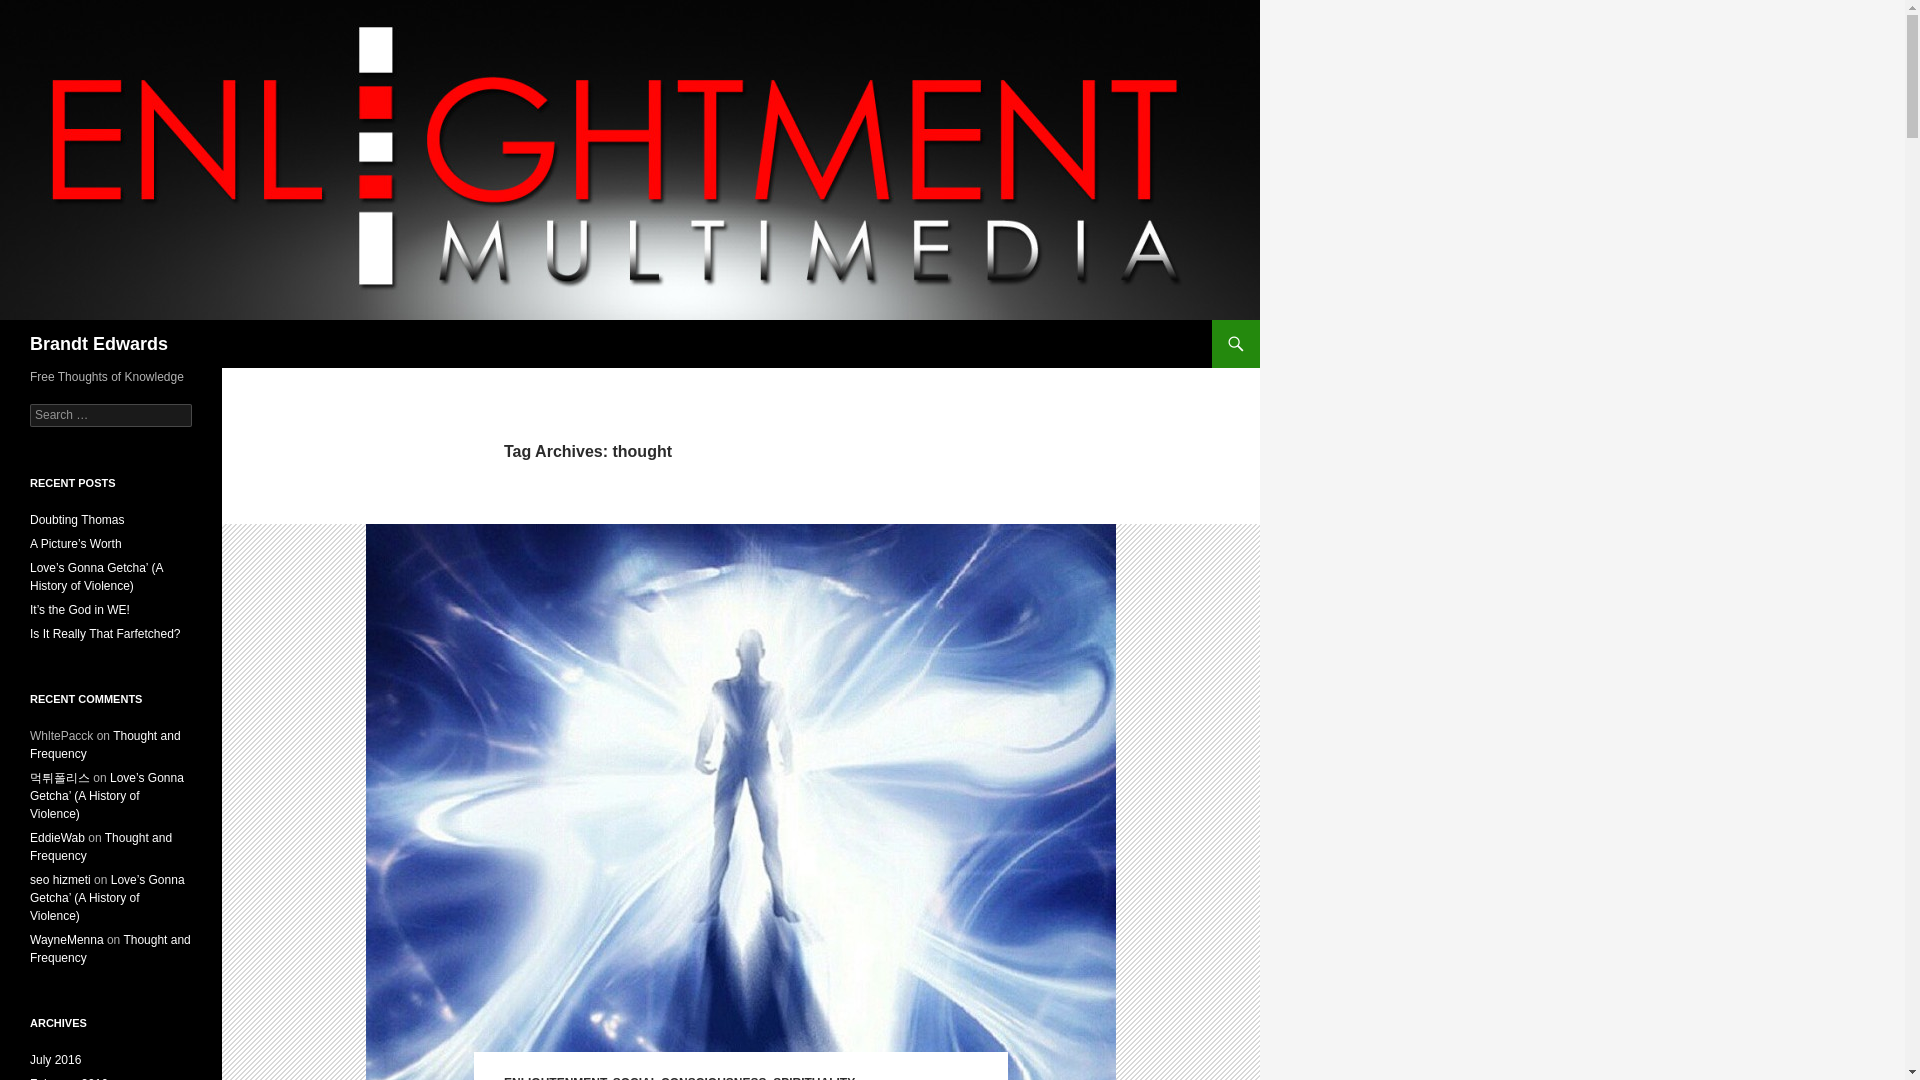  Describe the element at coordinates (554, 1078) in the screenshot. I see `ENLIGHTENMENT` at that location.